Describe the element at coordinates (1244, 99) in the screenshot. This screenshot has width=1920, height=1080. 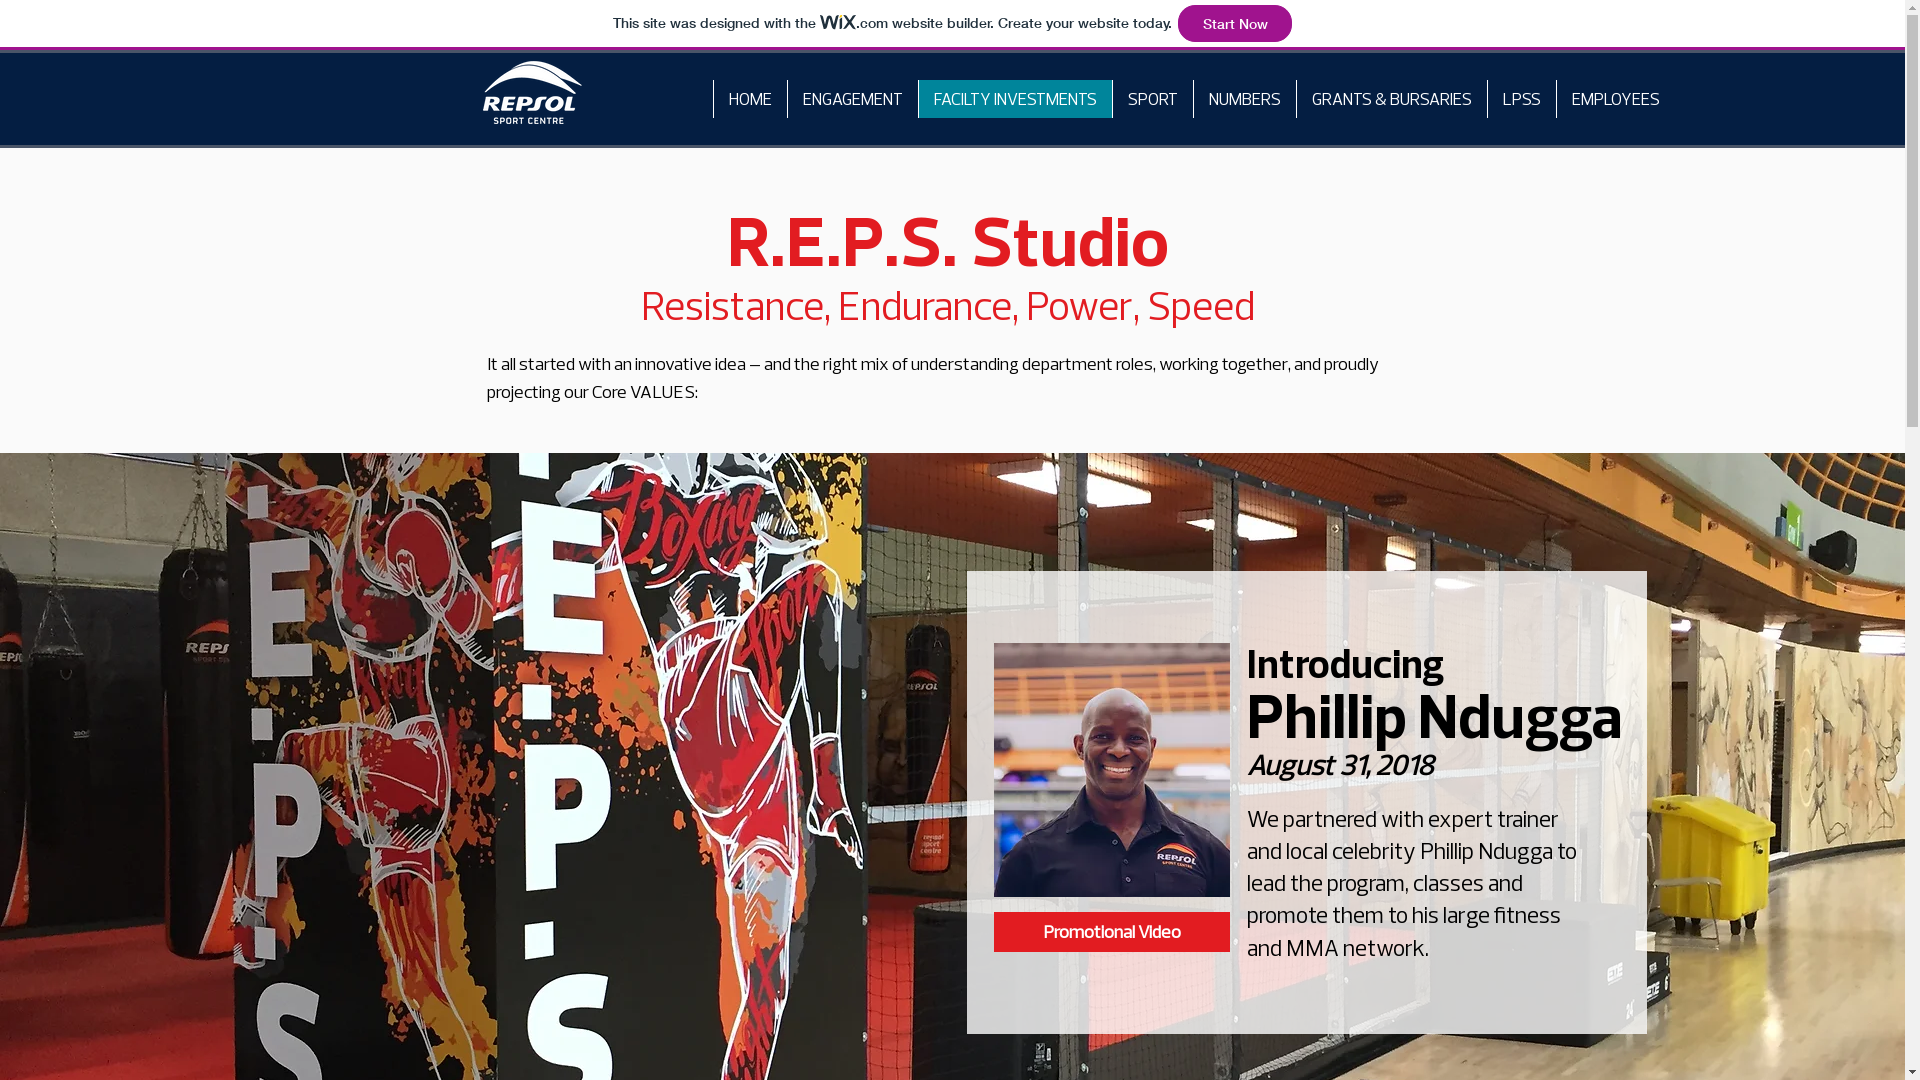
I see `NUMBERS` at that location.